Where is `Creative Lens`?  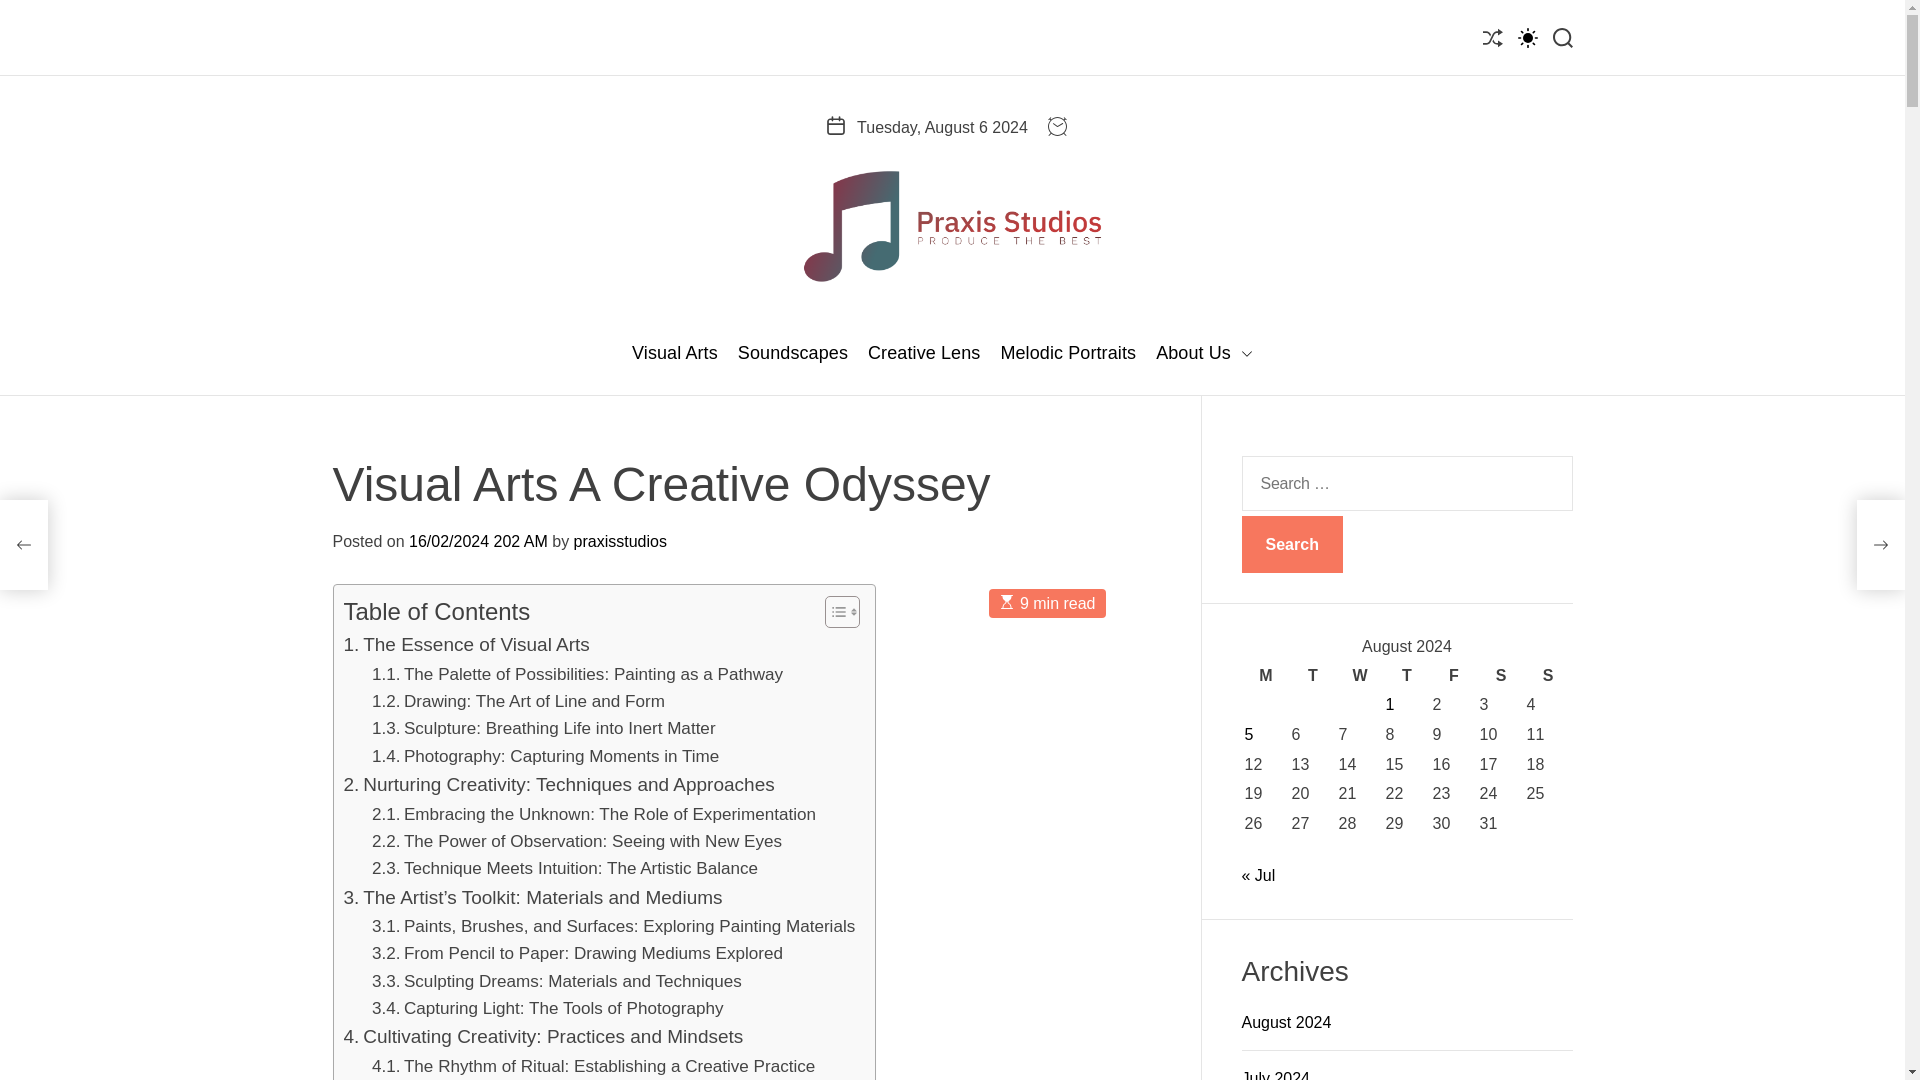
Creative Lens is located at coordinates (923, 353).